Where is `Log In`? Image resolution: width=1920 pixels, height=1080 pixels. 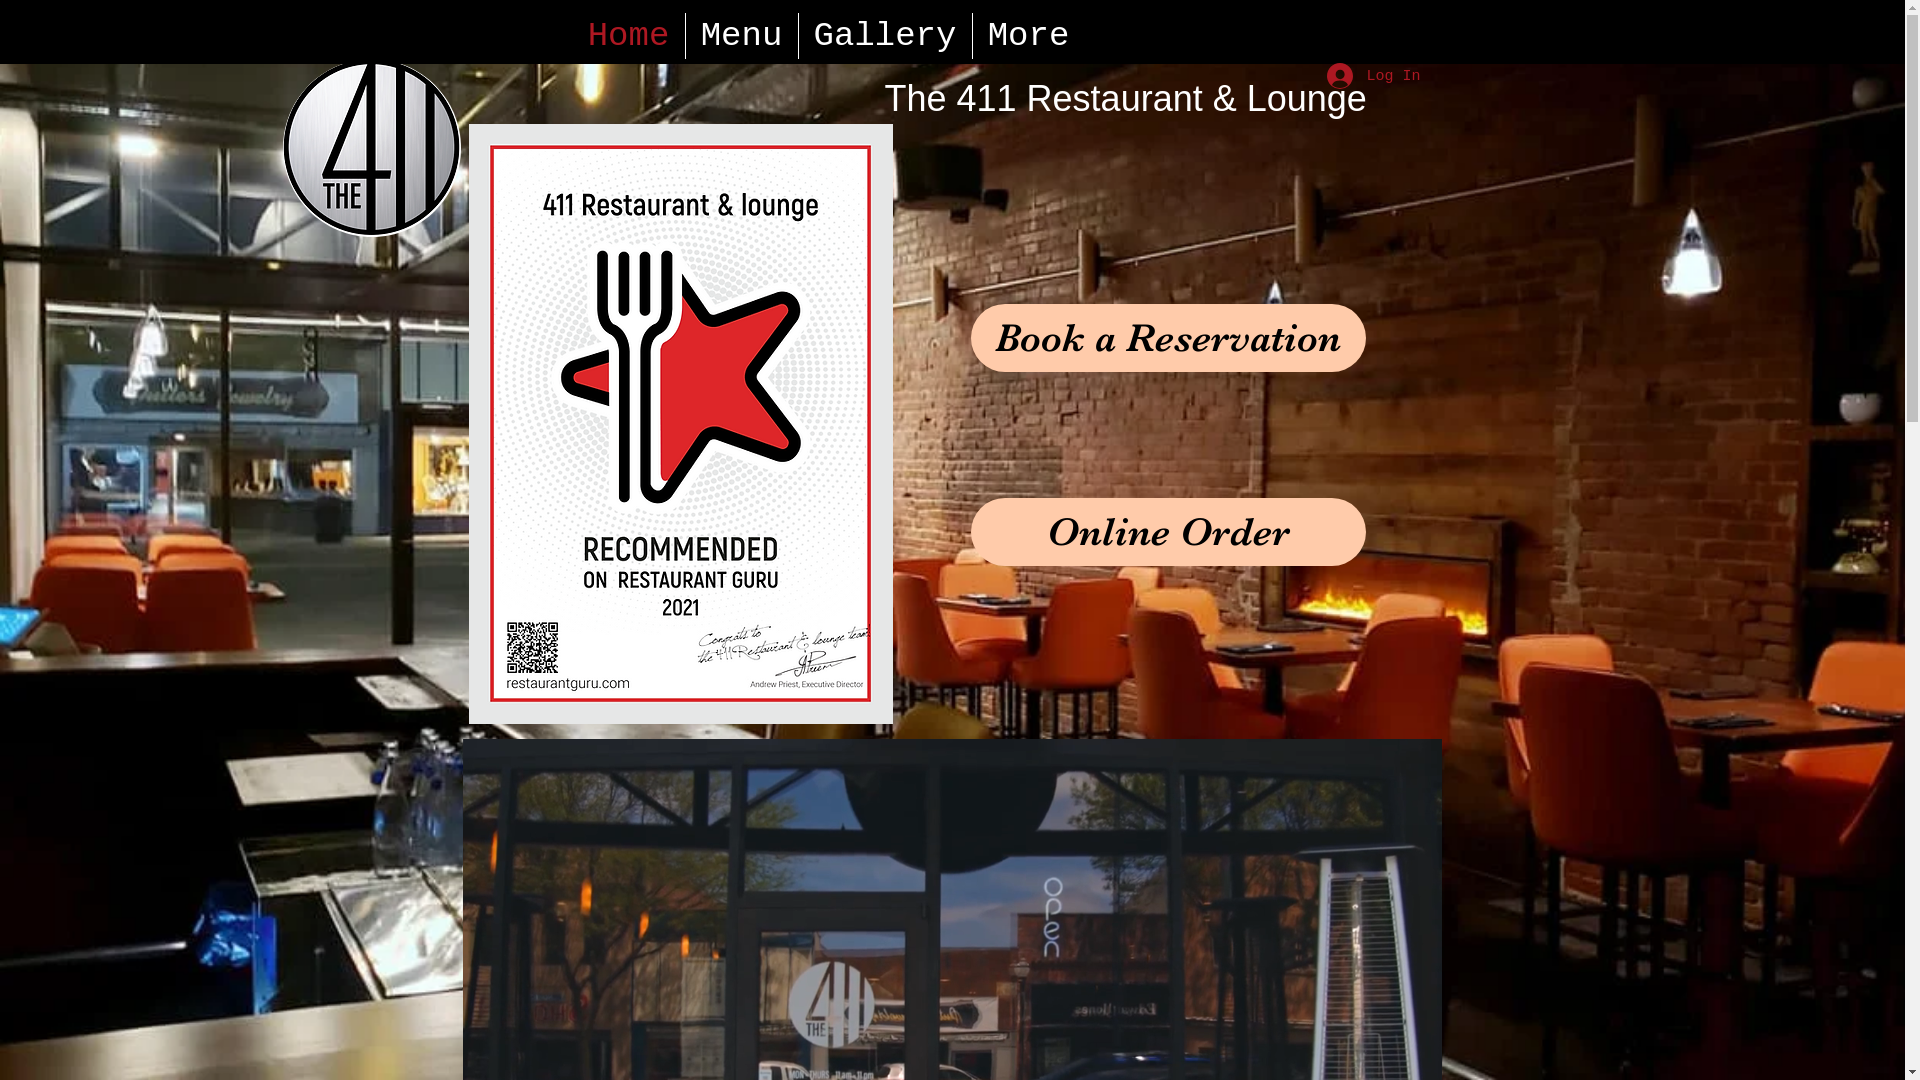
Log In is located at coordinates (1372, 76).